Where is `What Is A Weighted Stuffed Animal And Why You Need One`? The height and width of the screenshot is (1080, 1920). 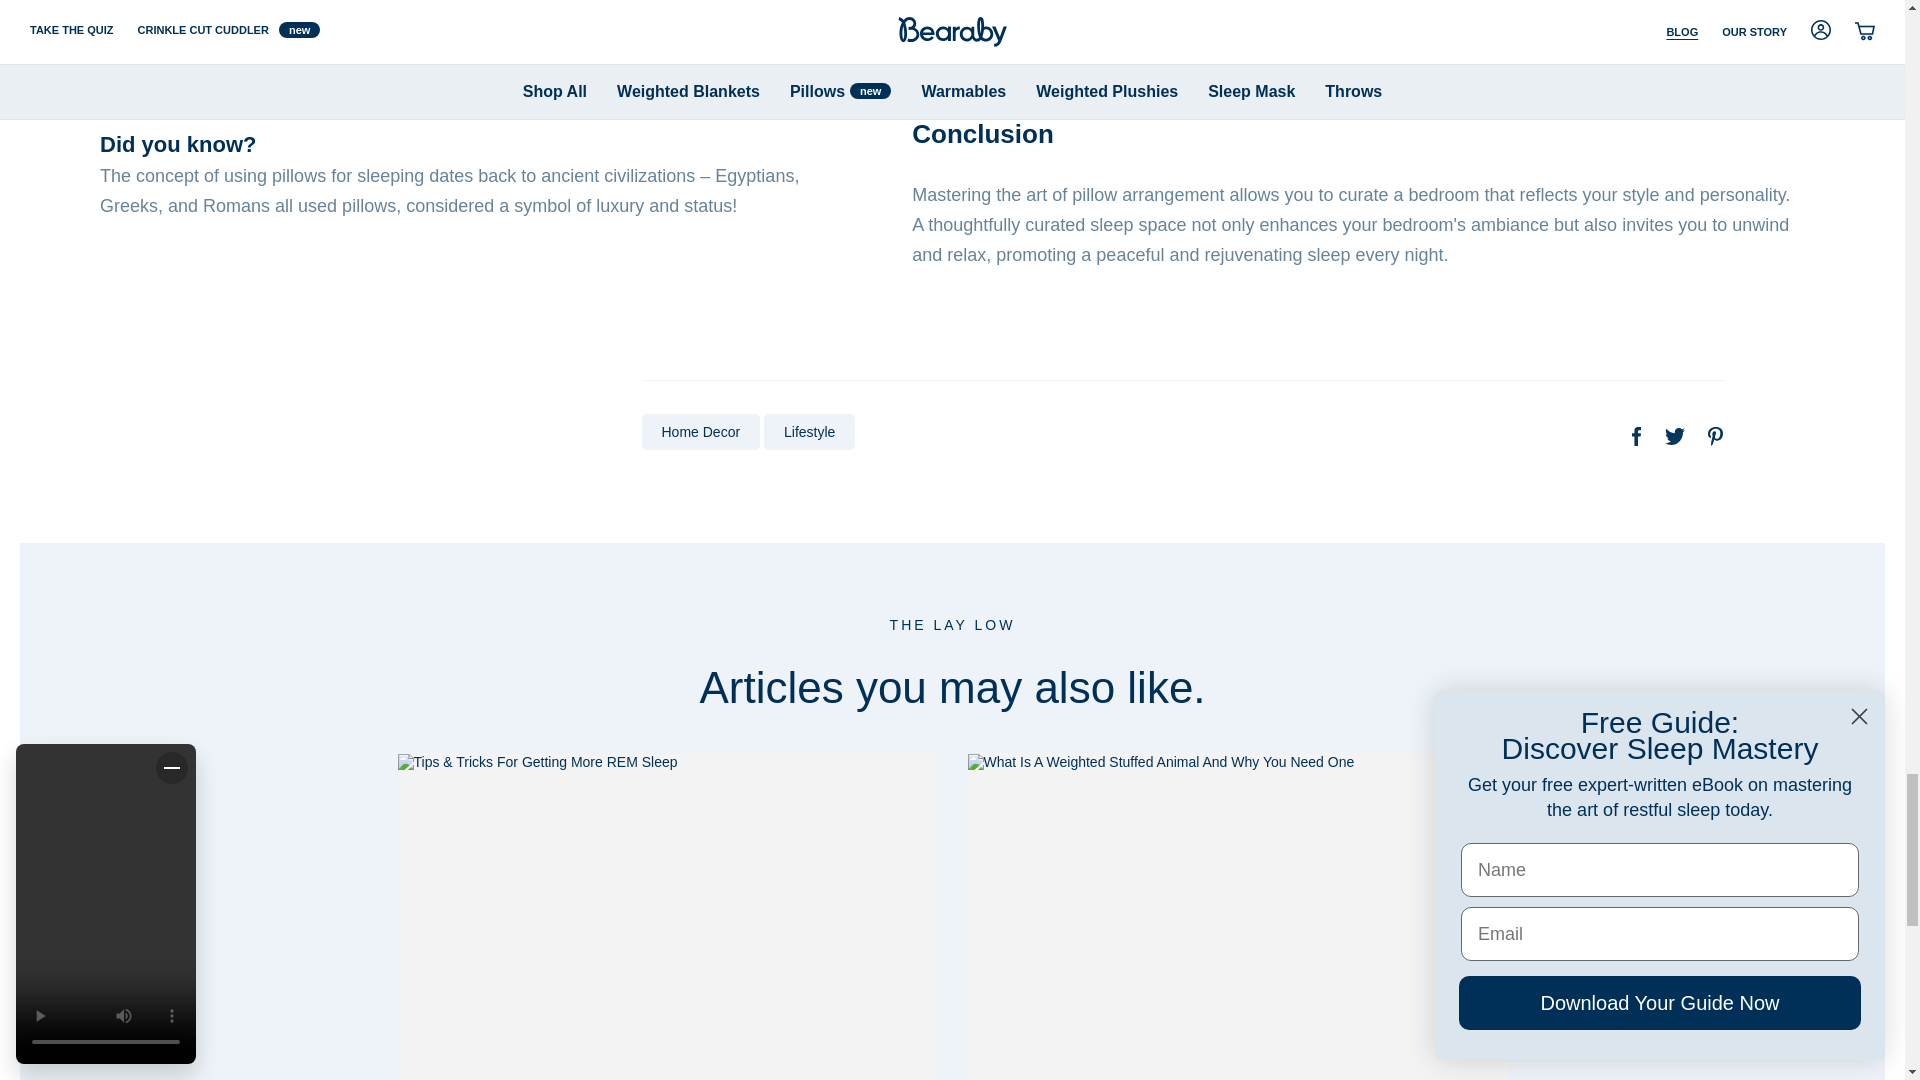
What Is A Weighted Stuffed Animal And Why You Need One is located at coordinates (1237, 916).